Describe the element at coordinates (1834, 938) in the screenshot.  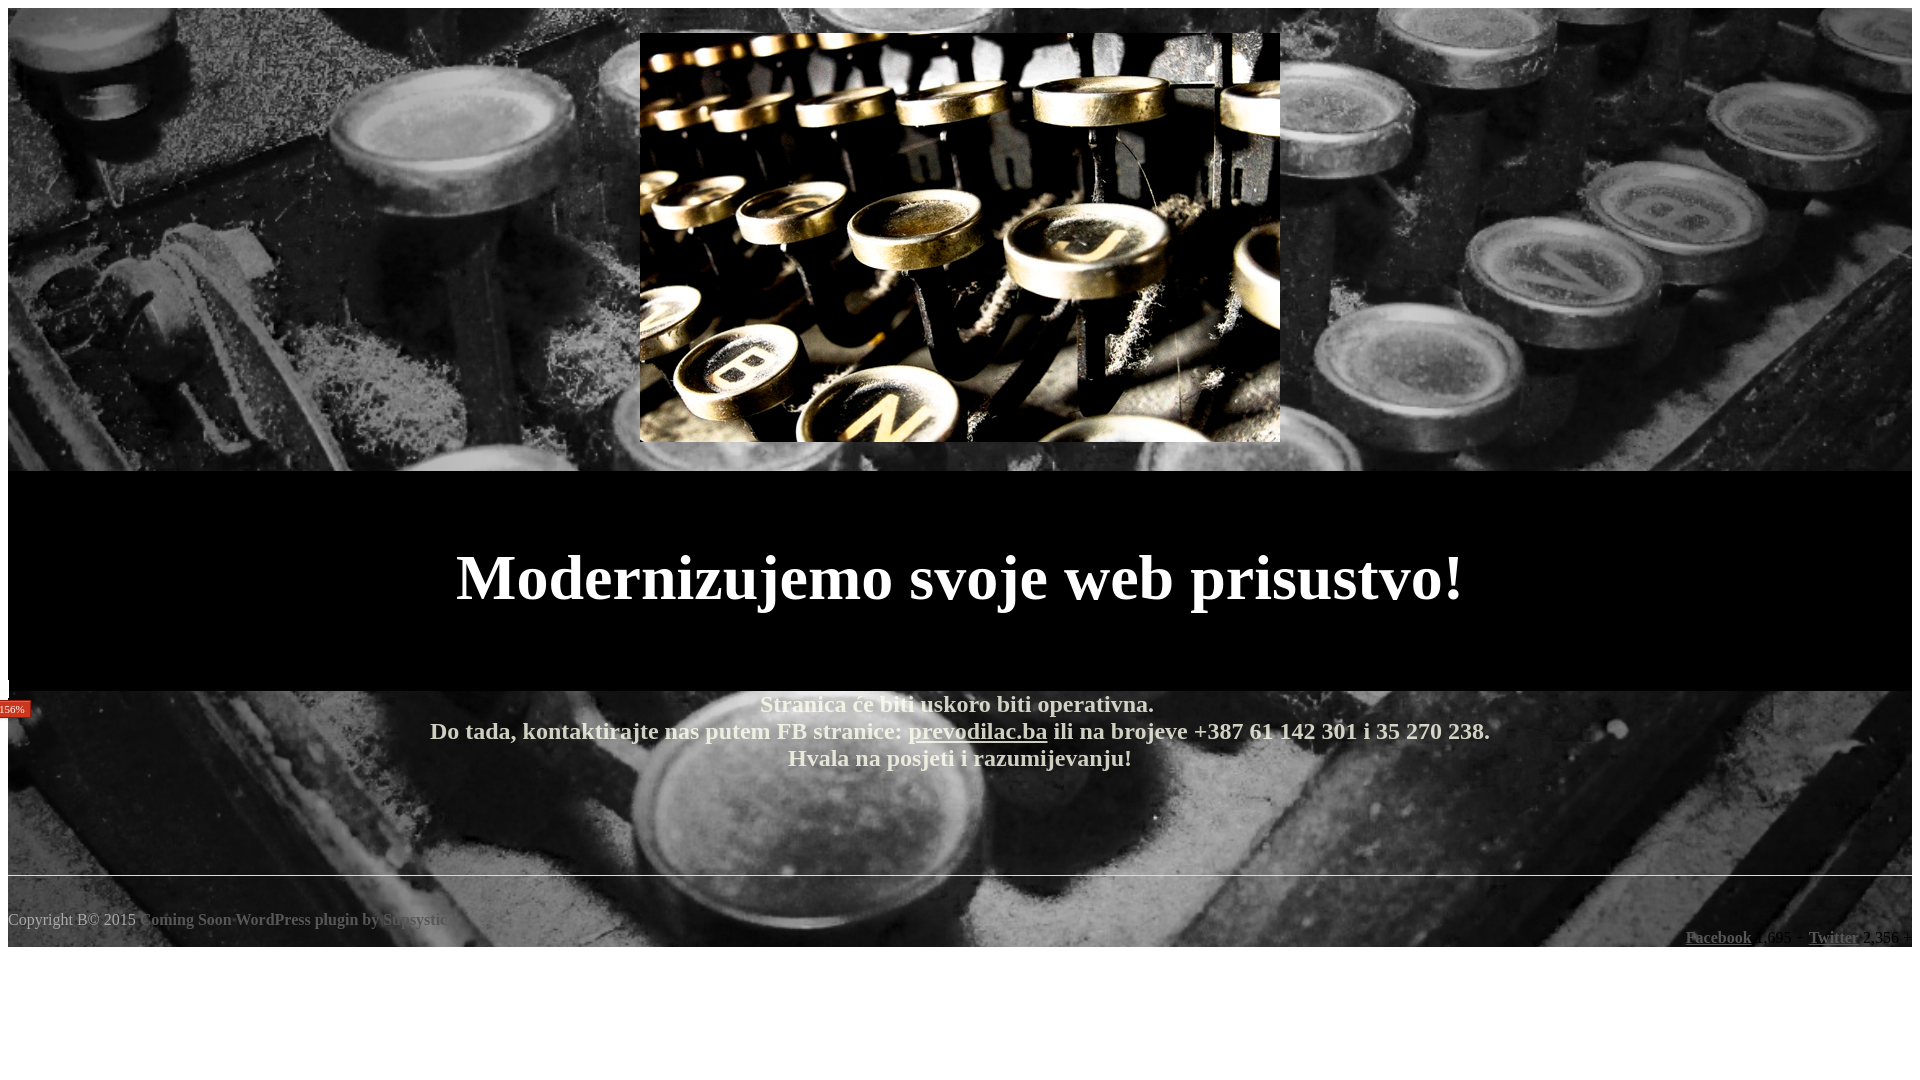
I see `Twitter` at that location.